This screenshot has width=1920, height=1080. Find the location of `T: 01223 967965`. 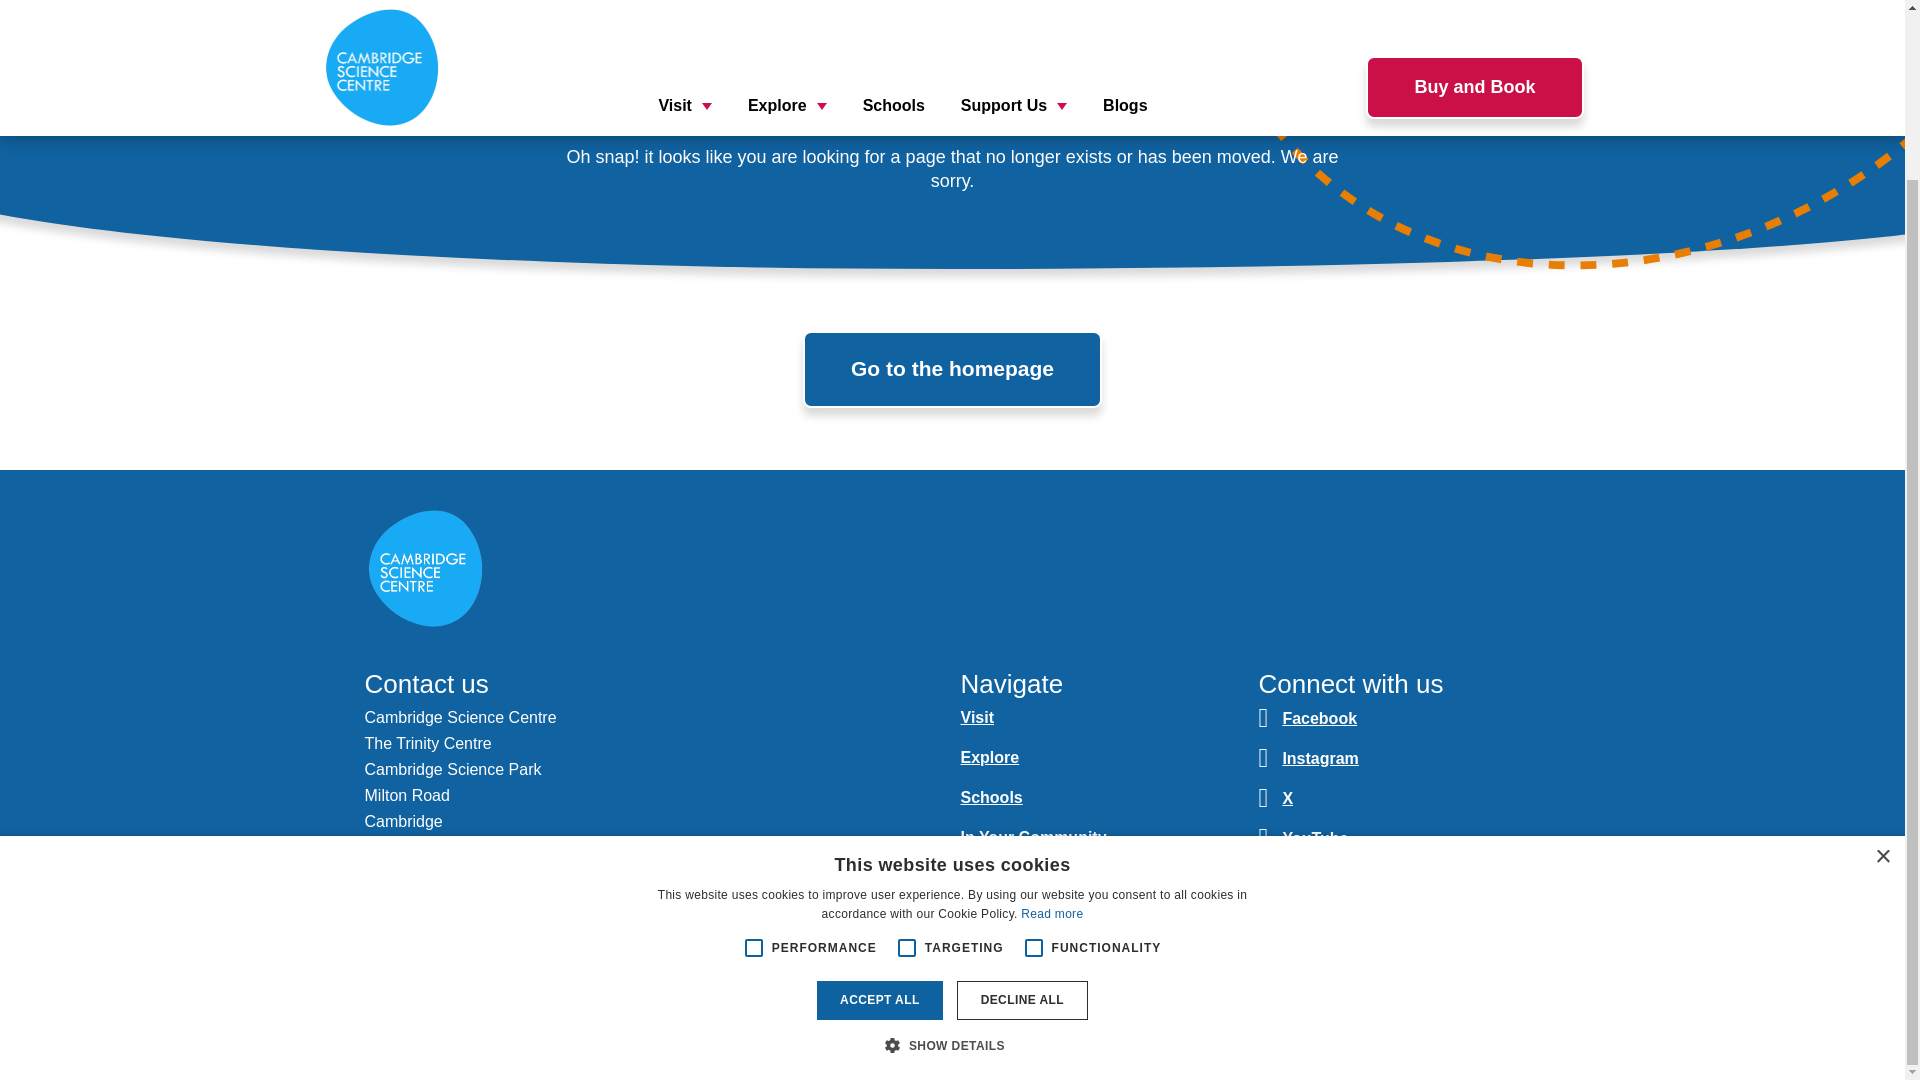

T: 01223 967965 is located at coordinates (424, 892).